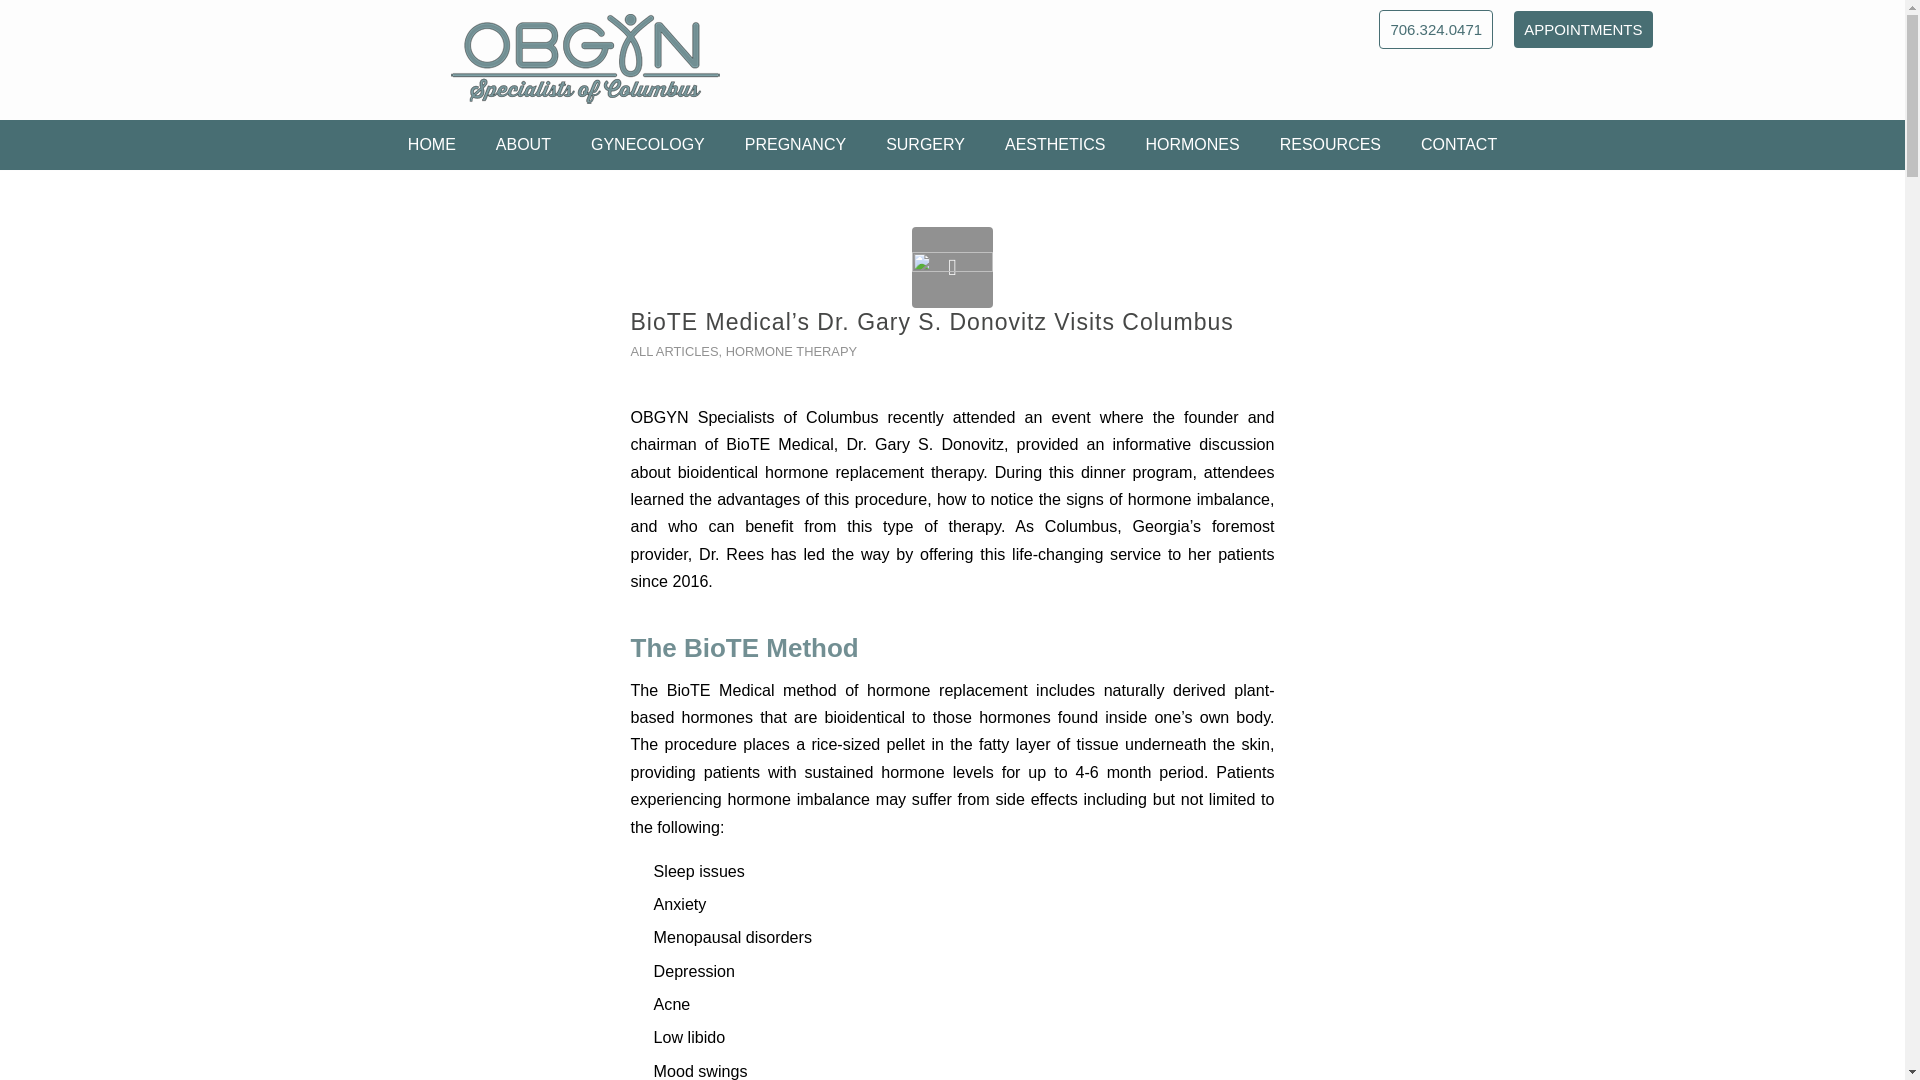  I want to click on RESOURCES, so click(1330, 144).